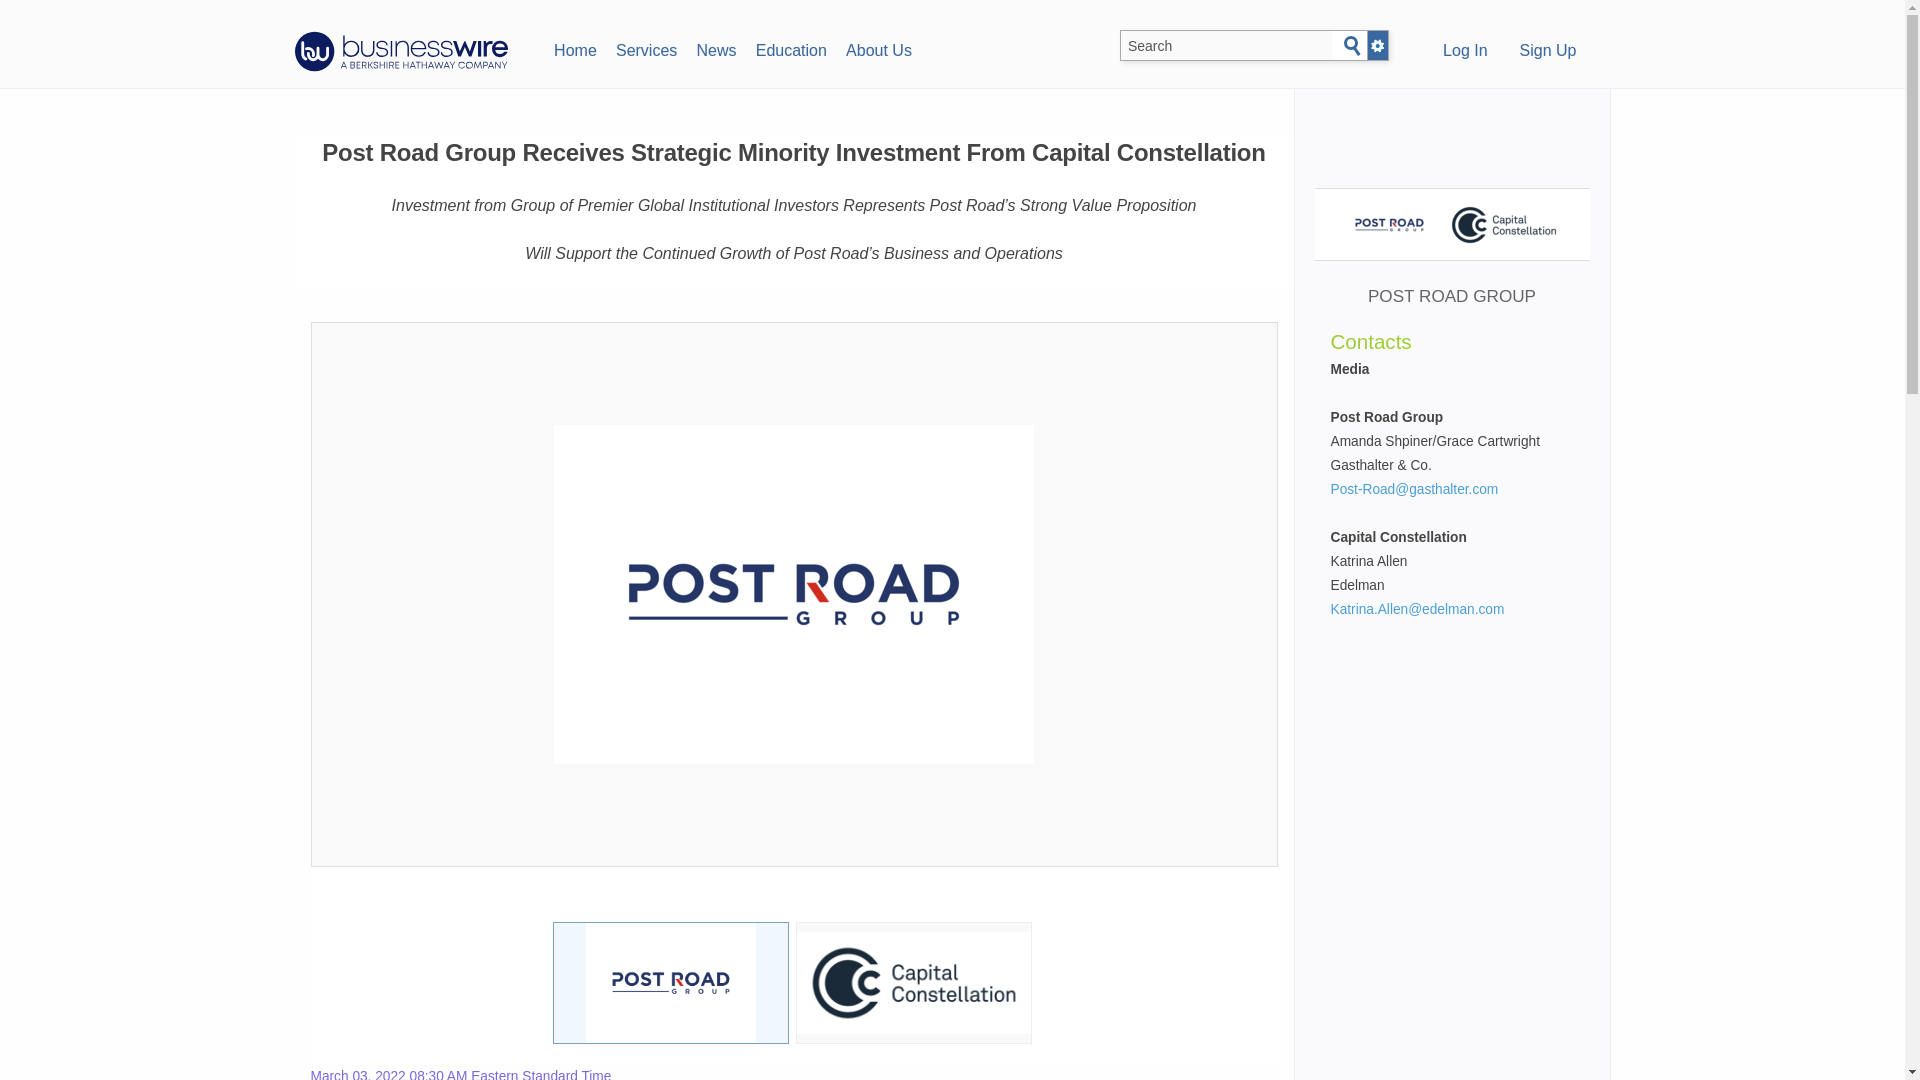  What do you see at coordinates (716, 48) in the screenshot?
I see `News` at bounding box center [716, 48].